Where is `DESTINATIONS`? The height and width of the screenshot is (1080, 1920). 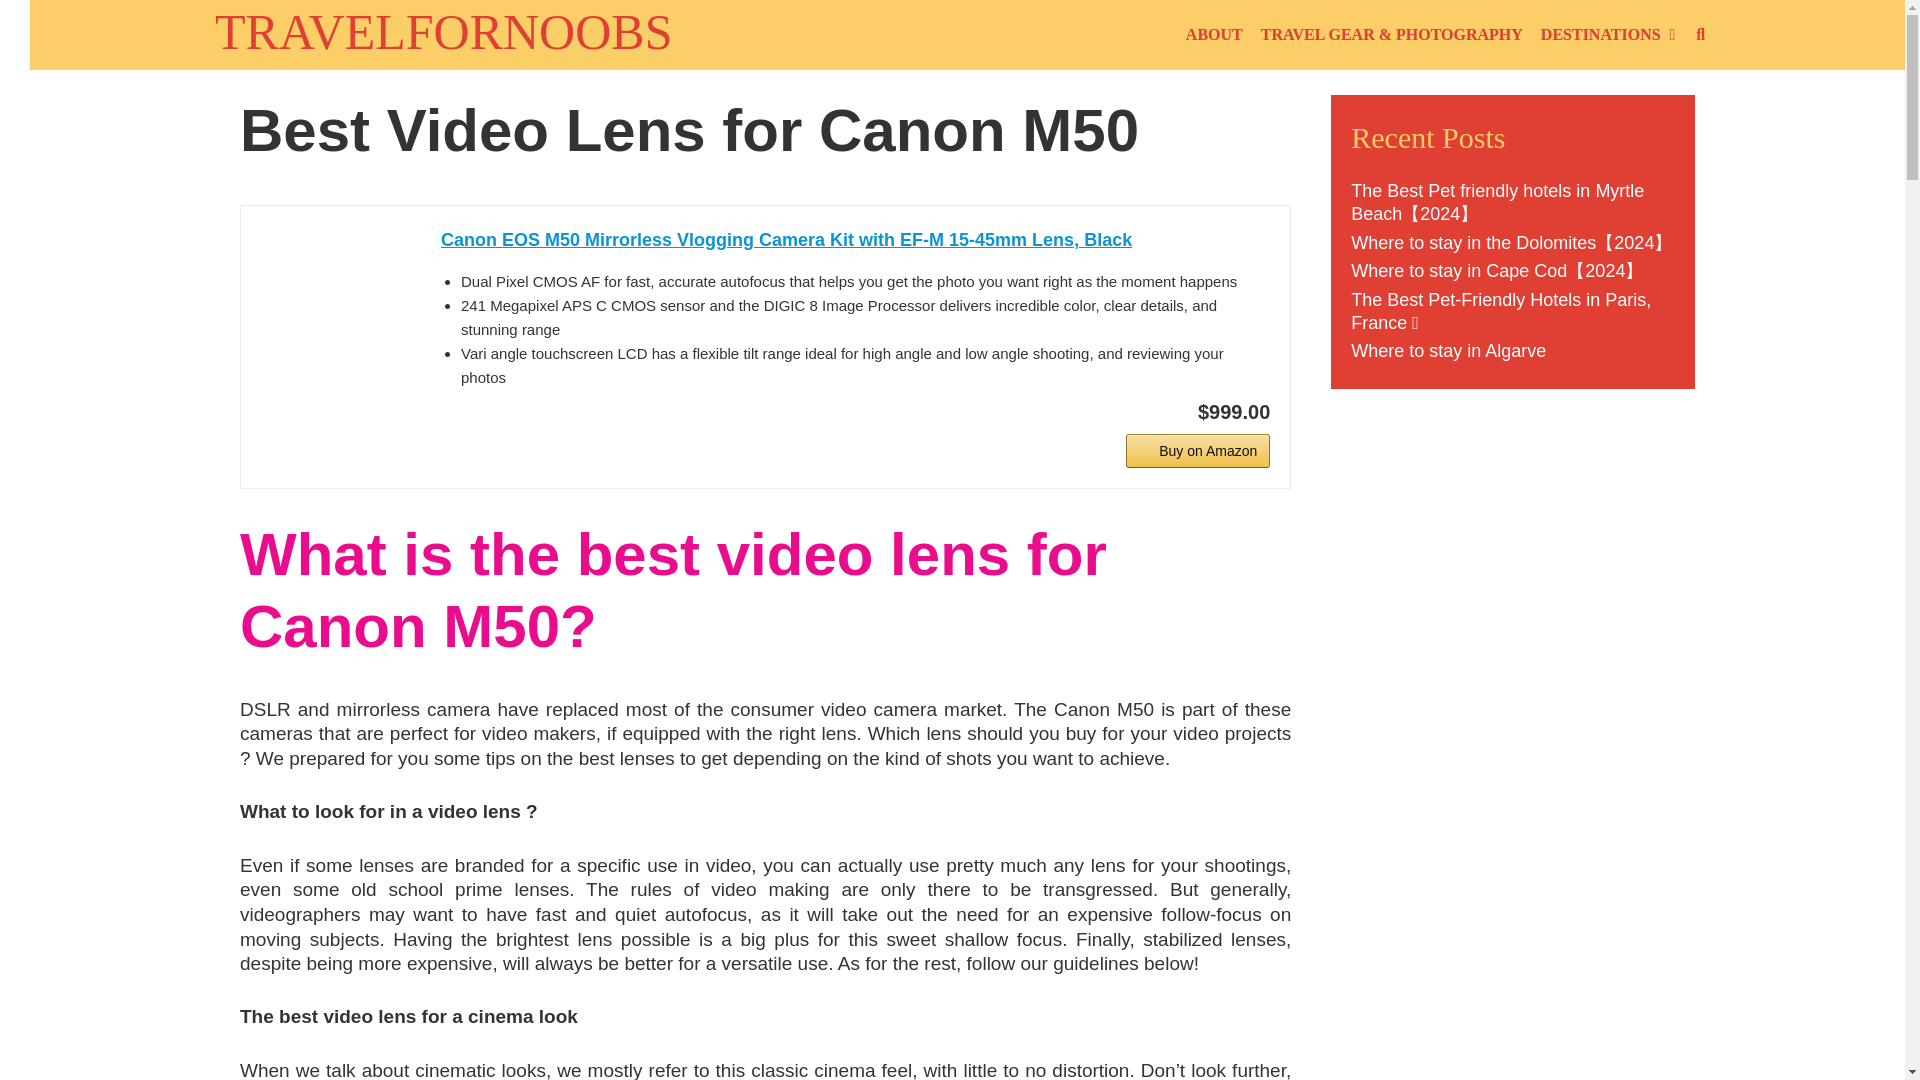
DESTINATIONS is located at coordinates (1606, 35).